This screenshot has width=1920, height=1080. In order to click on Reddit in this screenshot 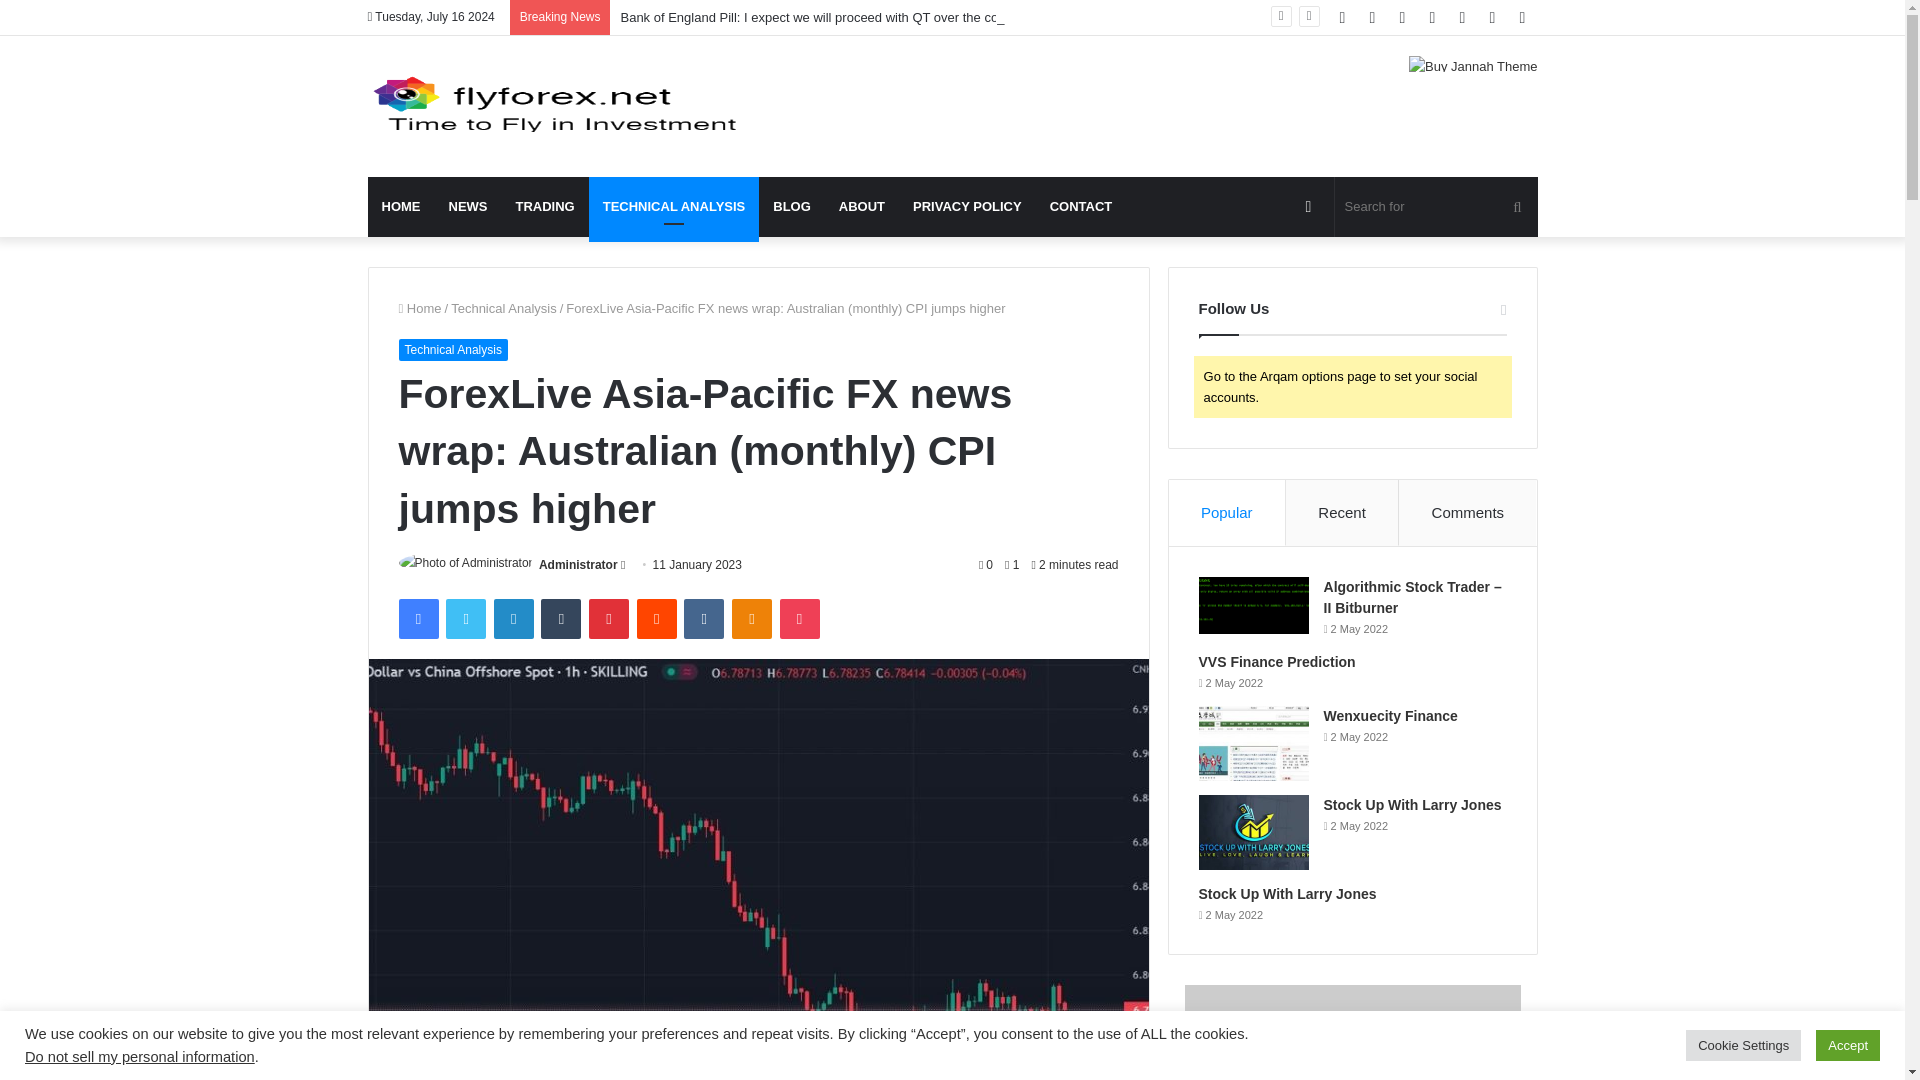, I will do `click(657, 619)`.